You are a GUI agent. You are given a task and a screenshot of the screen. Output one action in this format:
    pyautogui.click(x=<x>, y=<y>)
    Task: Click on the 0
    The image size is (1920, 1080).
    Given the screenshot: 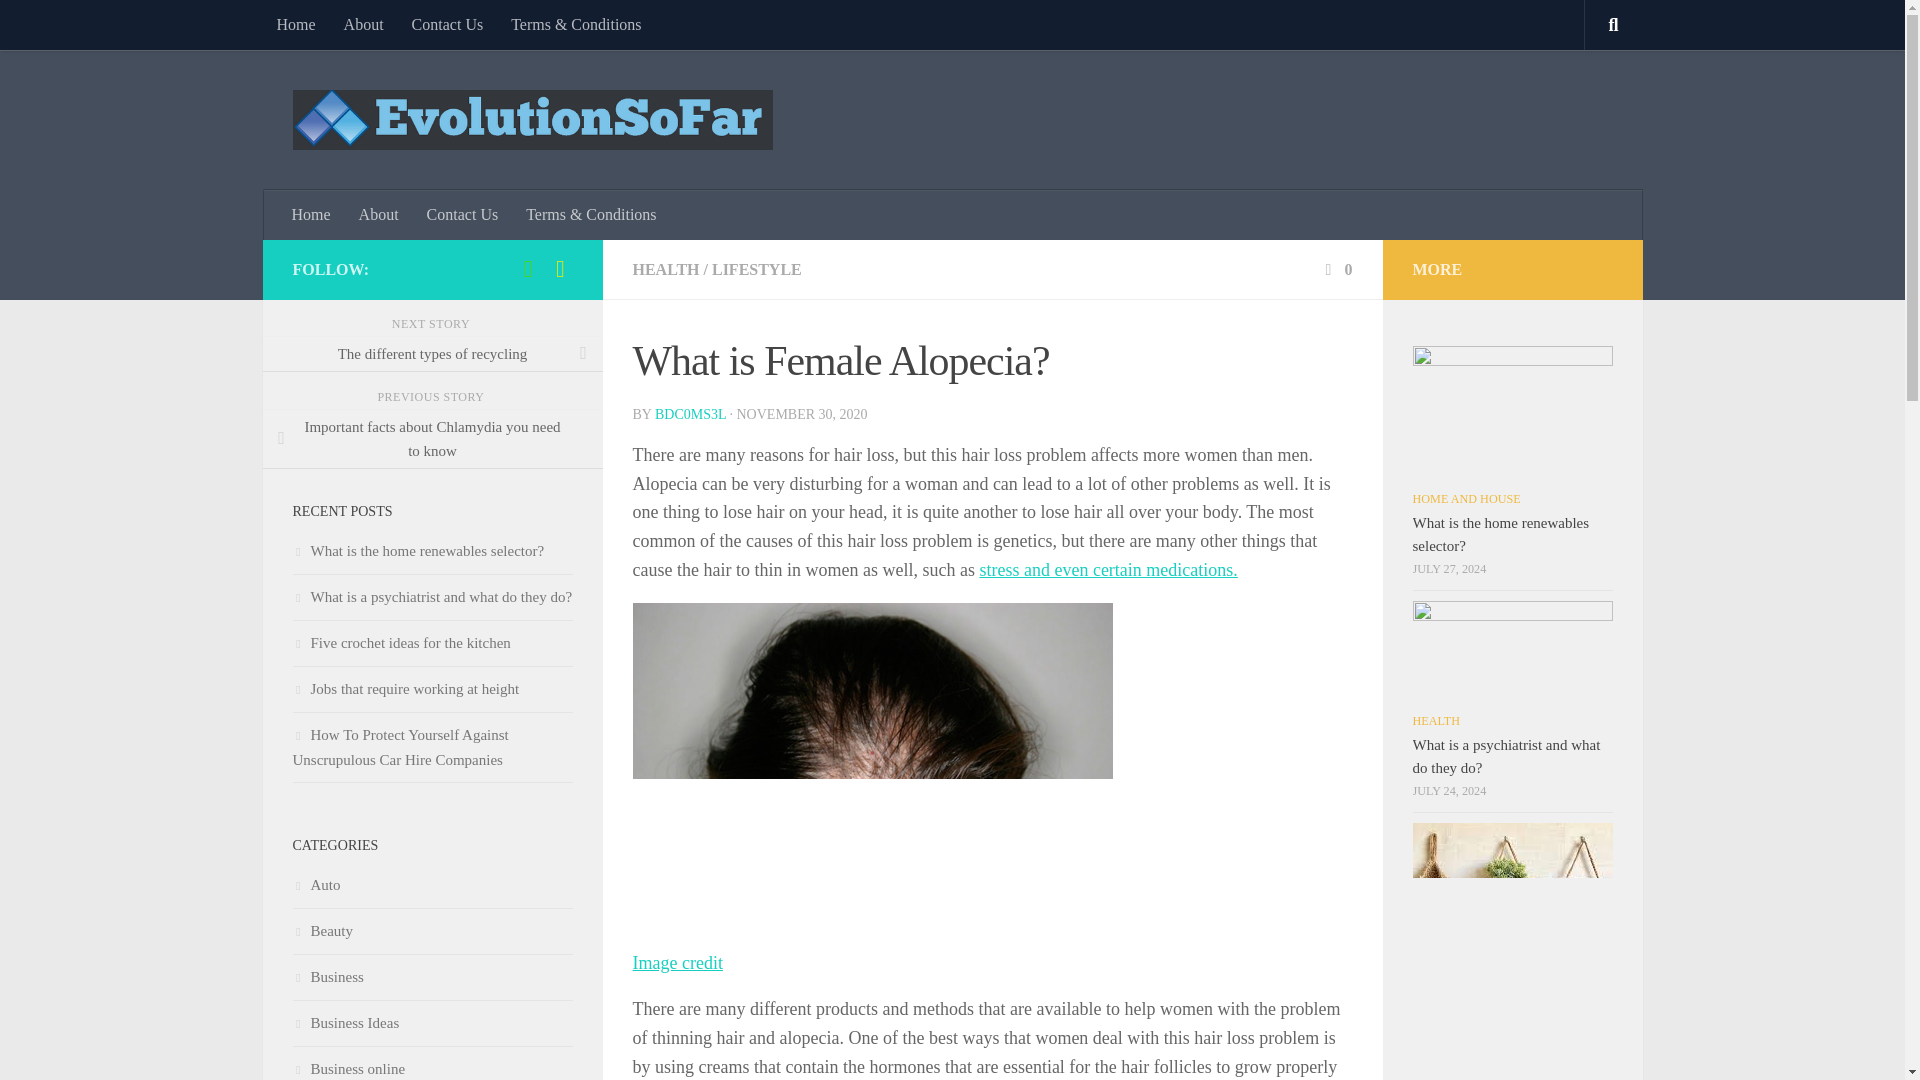 What is the action you would take?
    pyautogui.click(x=1336, y=269)
    